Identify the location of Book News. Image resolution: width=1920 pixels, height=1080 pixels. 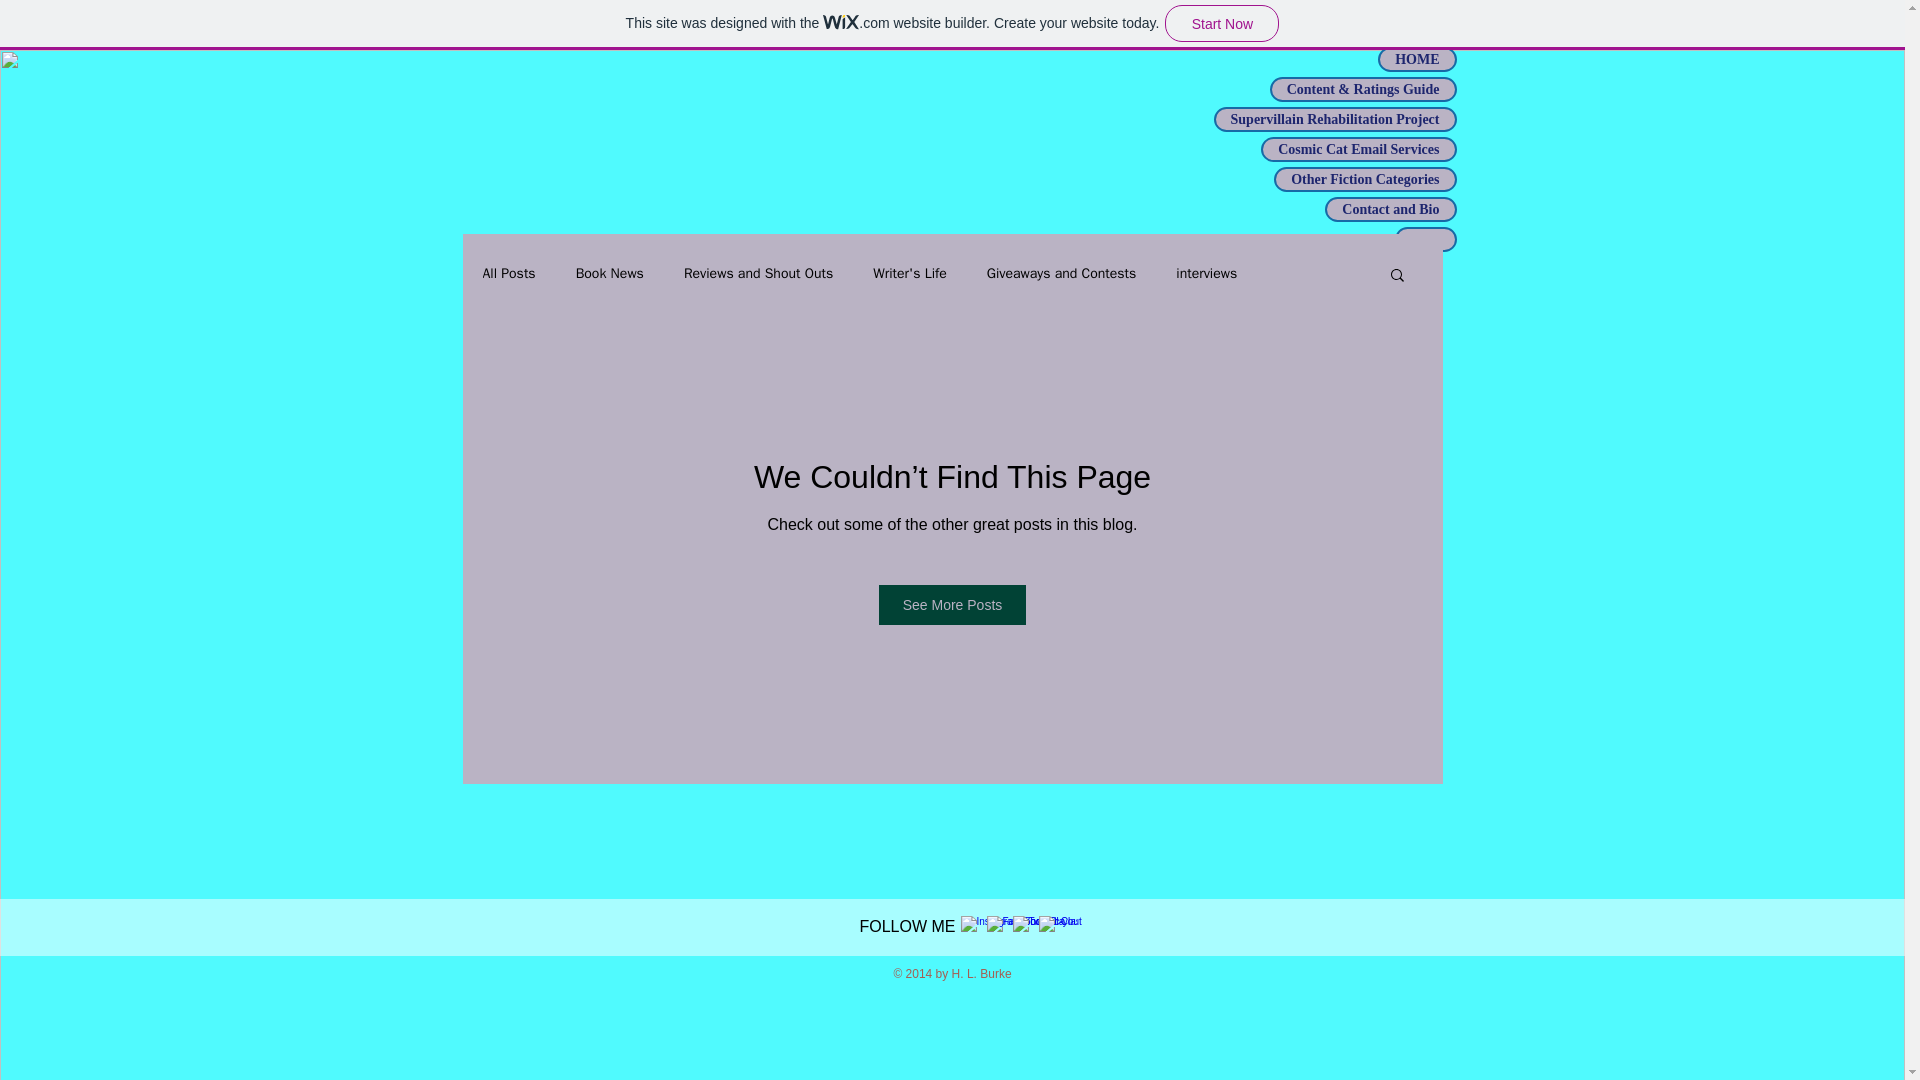
(610, 273).